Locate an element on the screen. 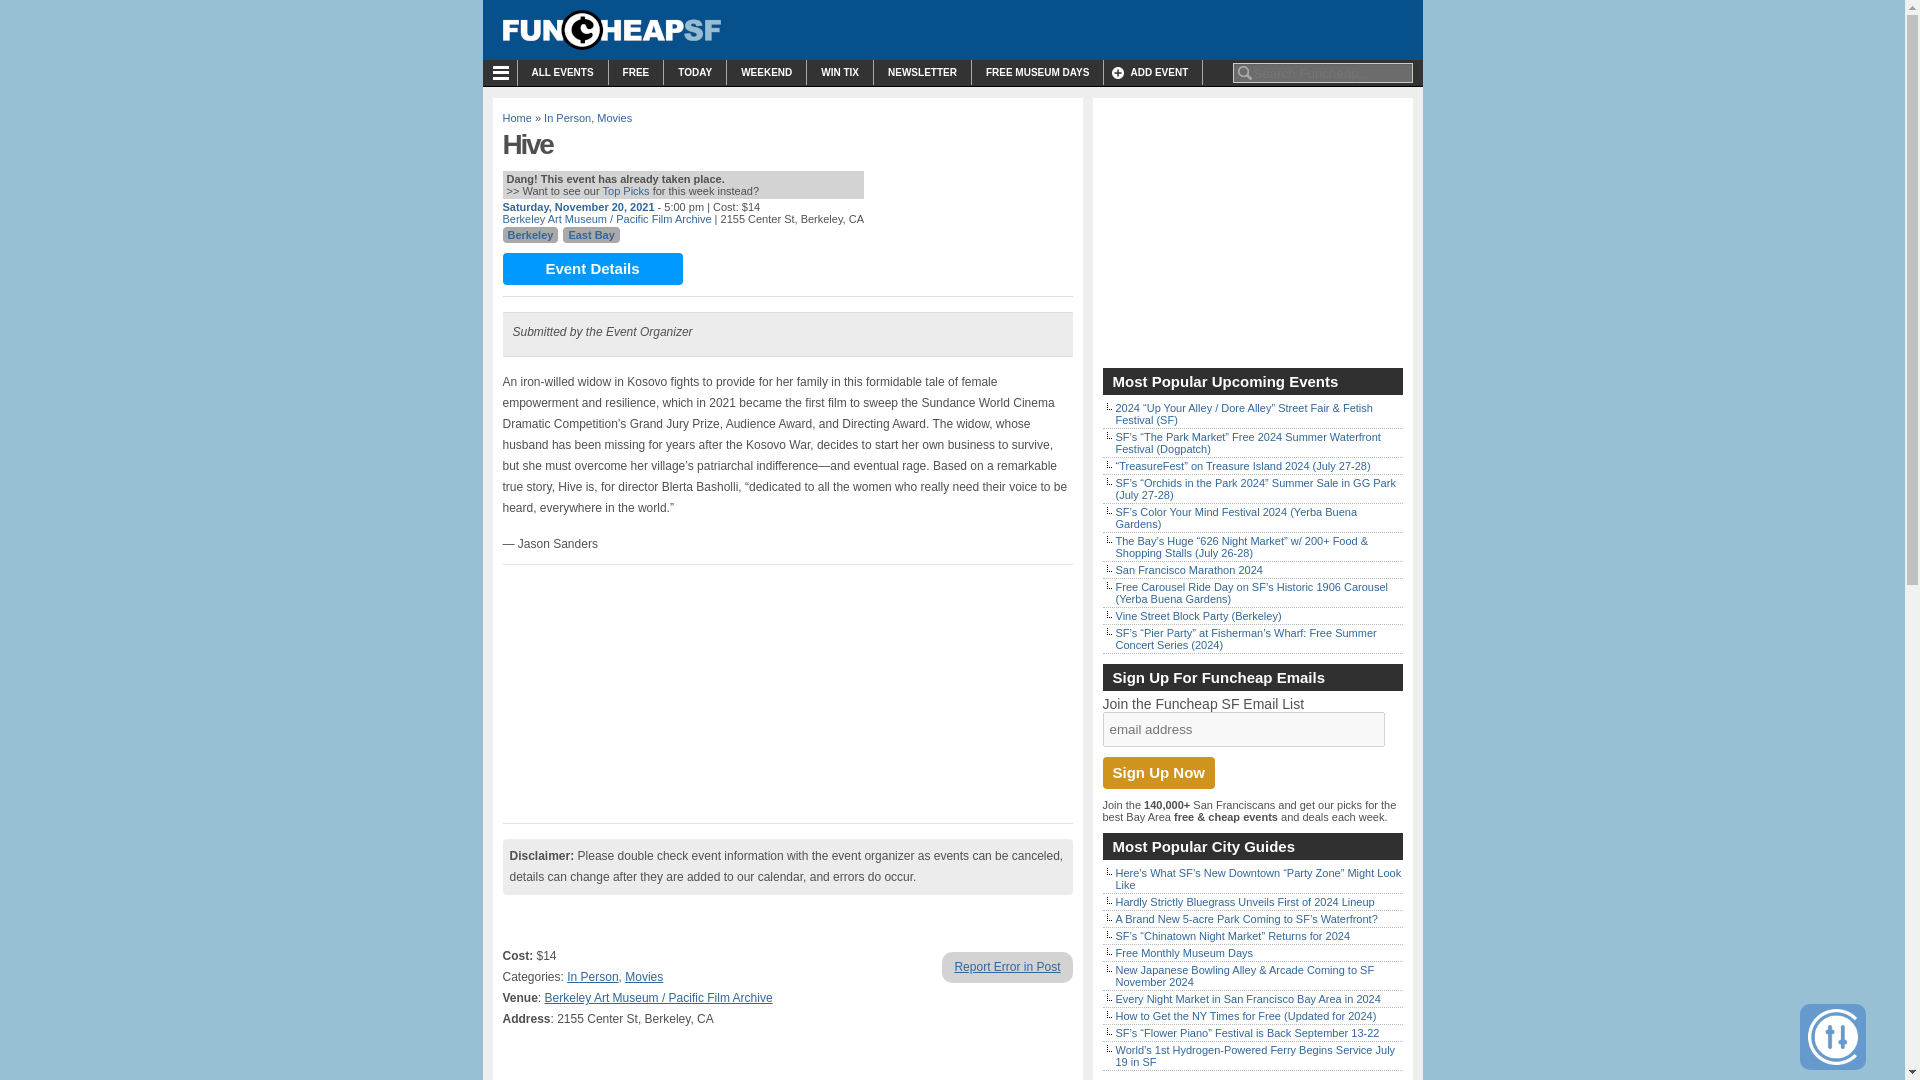 The height and width of the screenshot is (1080, 1920). WEEKEND is located at coordinates (766, 72).